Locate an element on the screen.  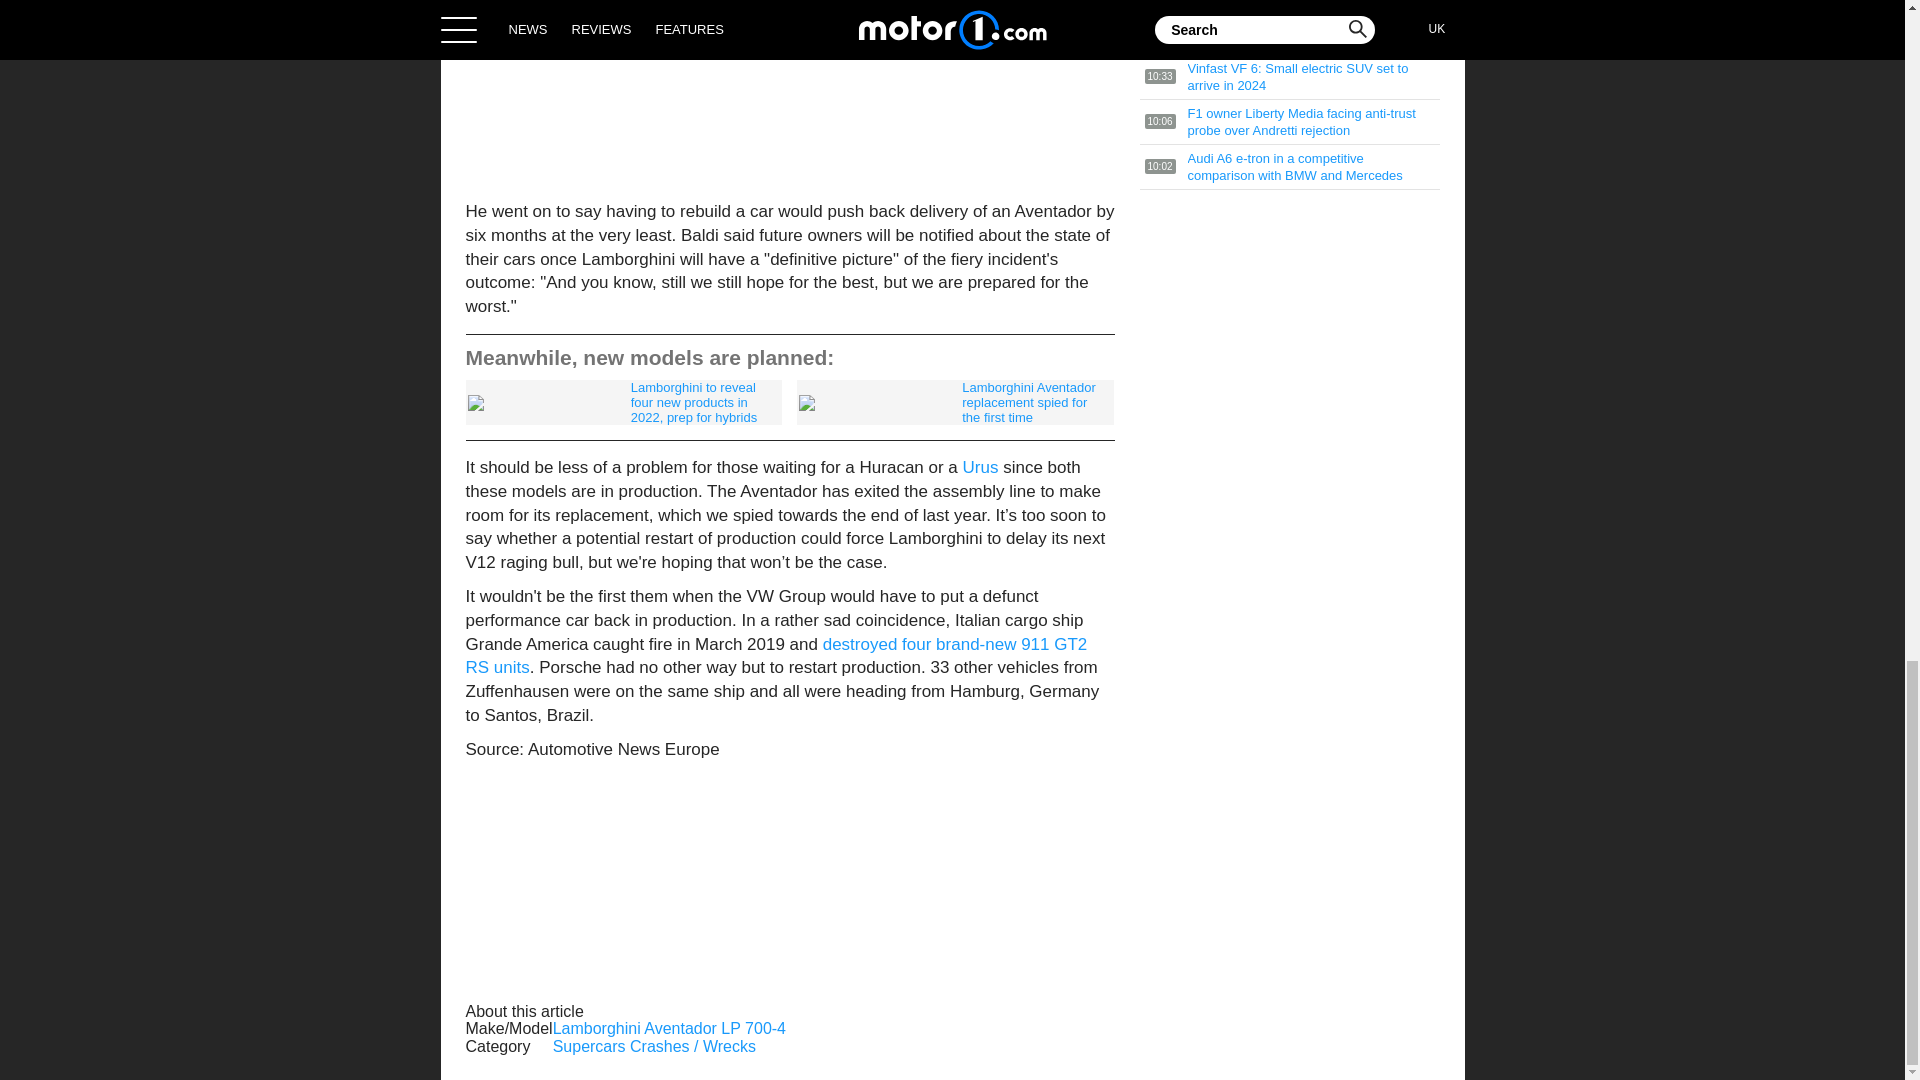
destroyed four brand-new 911 GT2 RS units is located at coordinates (777, 656).